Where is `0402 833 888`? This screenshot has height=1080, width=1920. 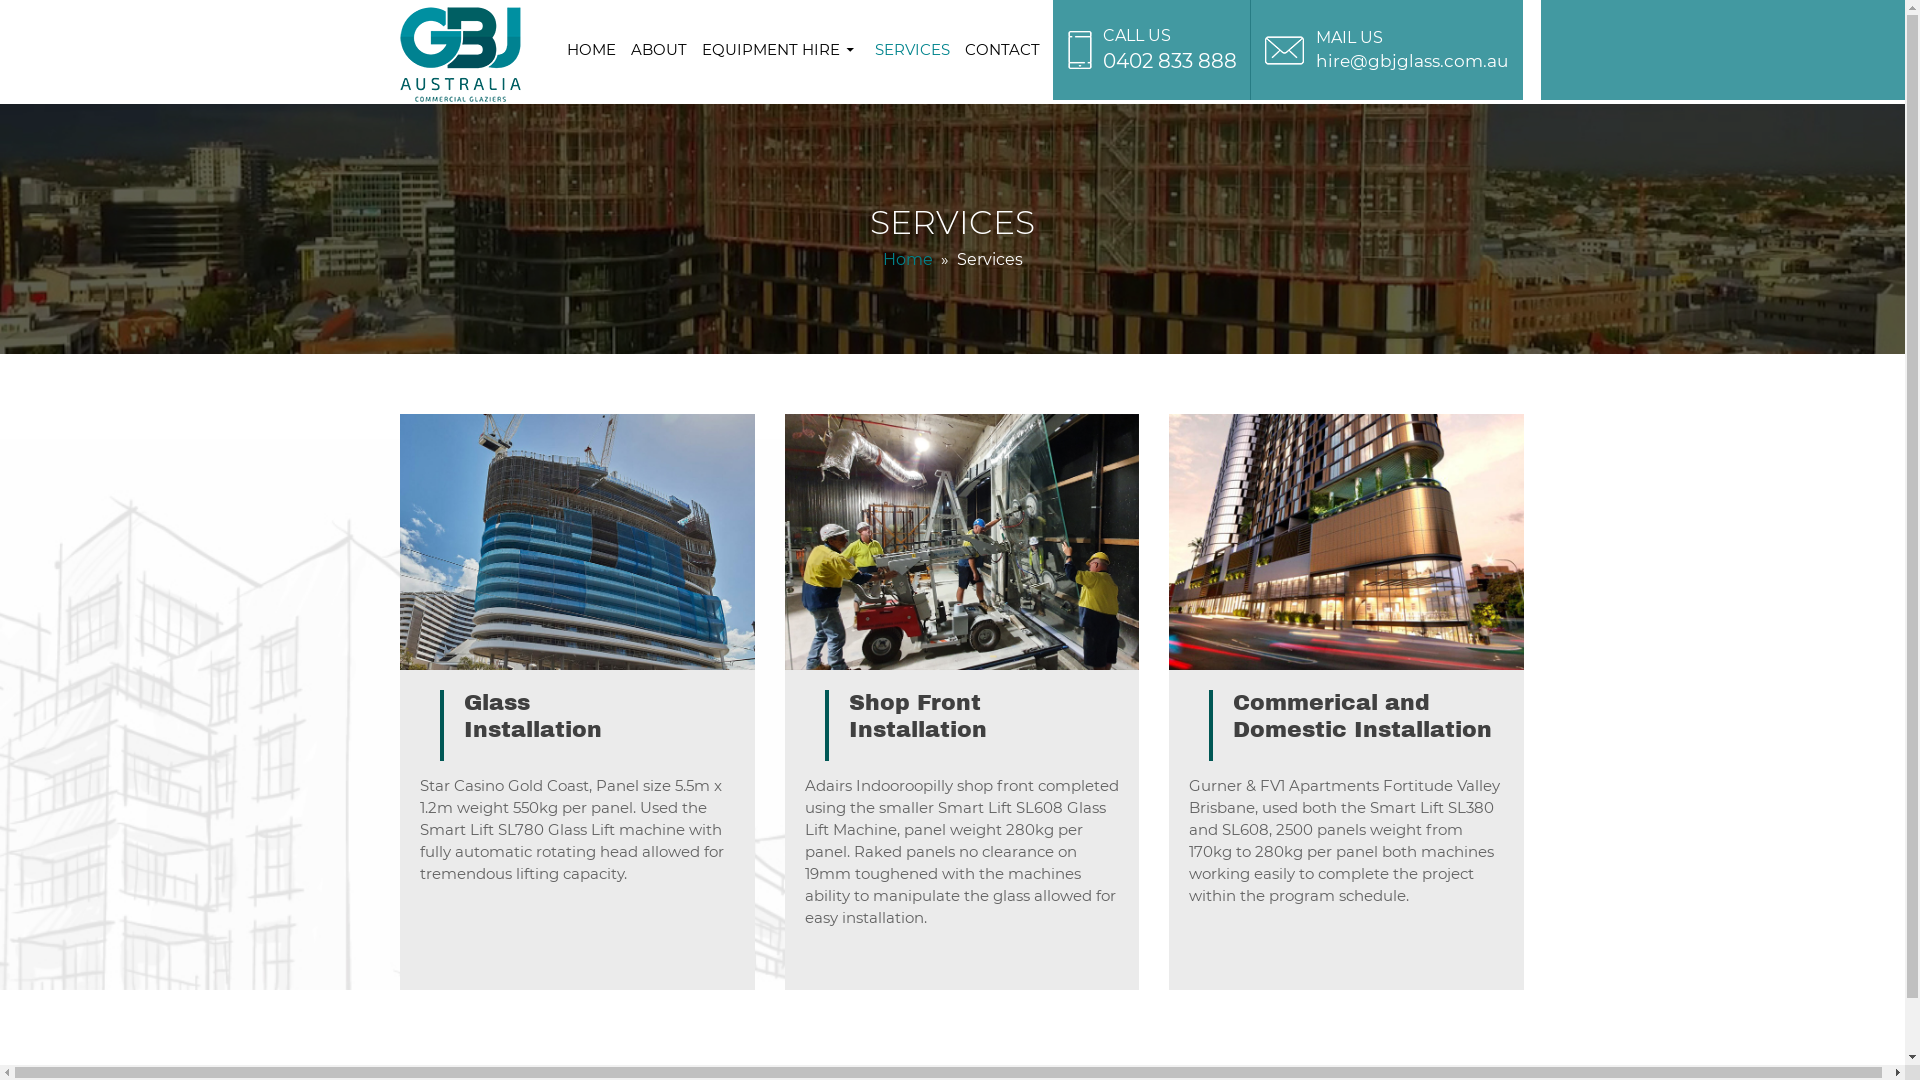
0402 833 888 is located at coordinates (1169, 61).